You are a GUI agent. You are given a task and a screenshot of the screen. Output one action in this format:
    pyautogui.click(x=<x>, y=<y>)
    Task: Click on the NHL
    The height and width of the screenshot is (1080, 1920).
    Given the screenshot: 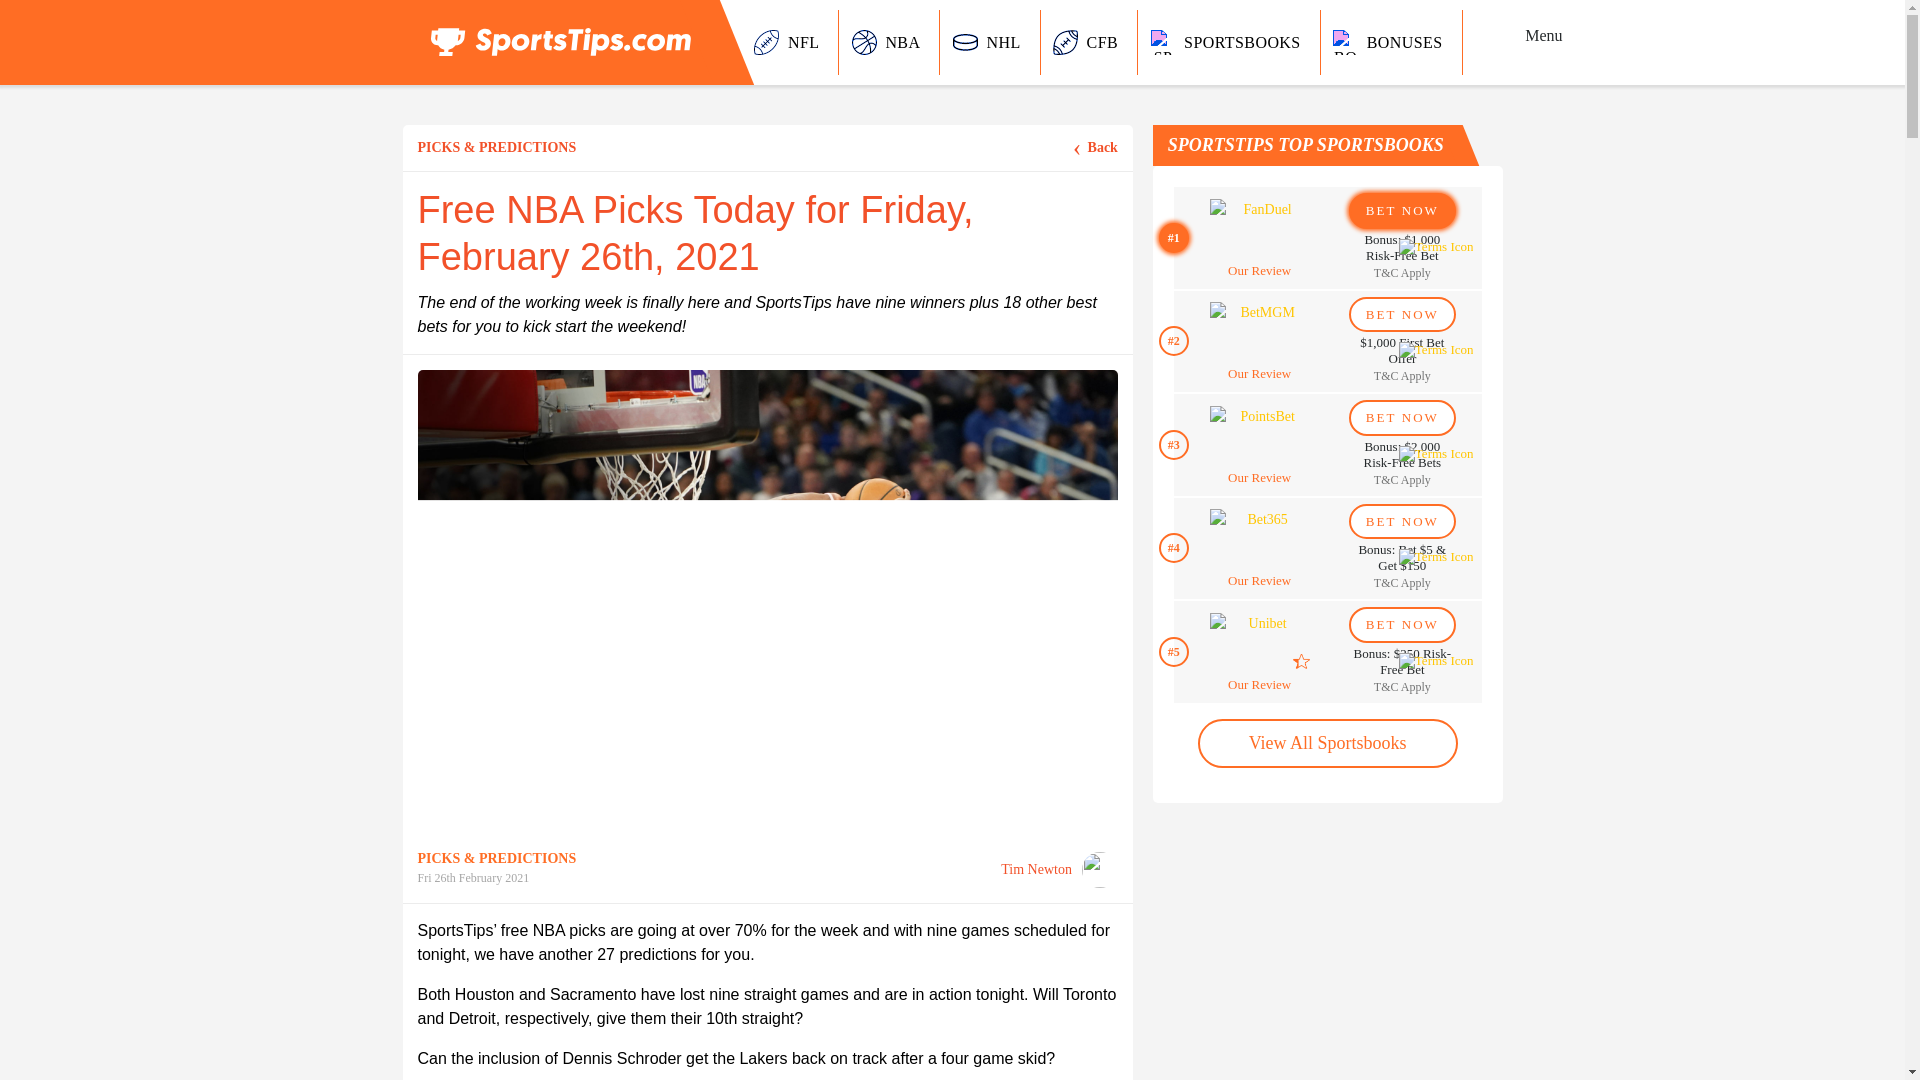 What is the action you would take?
    pyautogui.click(x=990, y=42)
    